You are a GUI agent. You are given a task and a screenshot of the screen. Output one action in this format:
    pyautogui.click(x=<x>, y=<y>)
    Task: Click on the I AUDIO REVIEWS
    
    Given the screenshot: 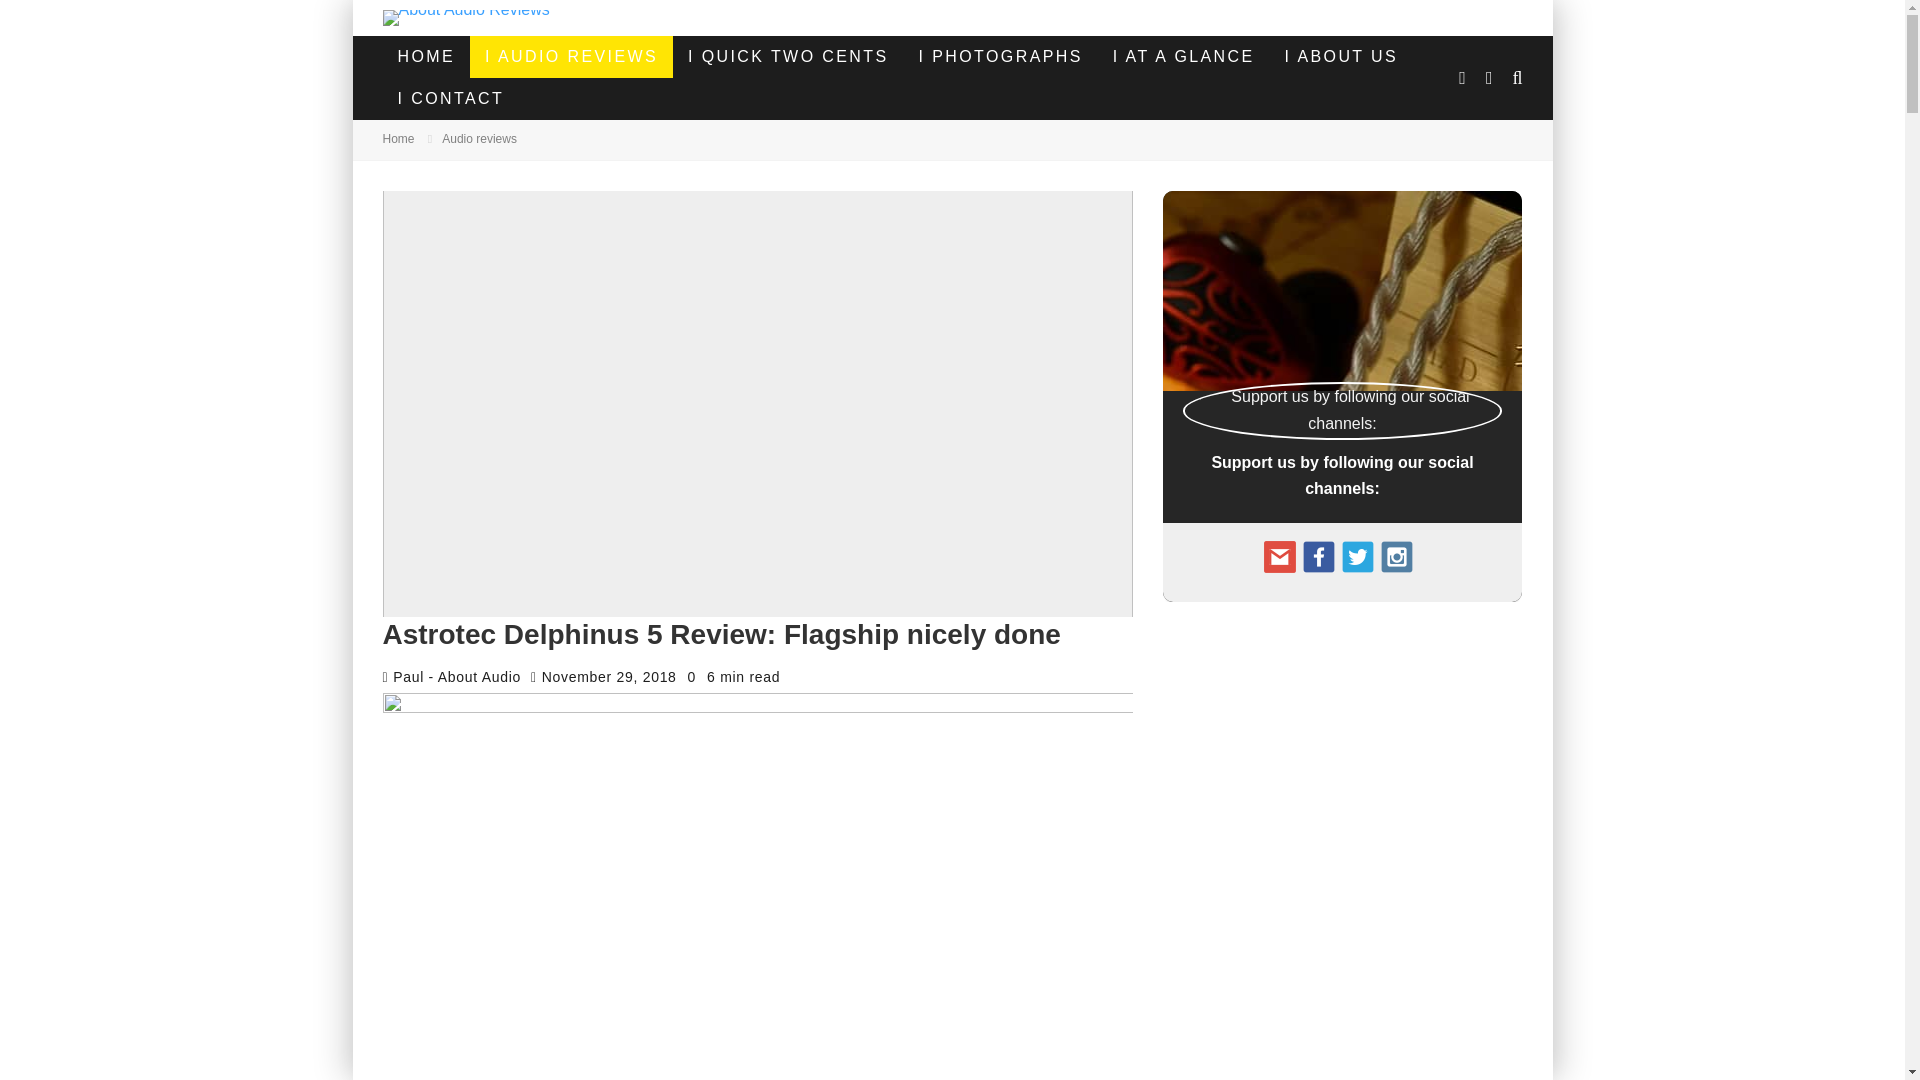 What is the action you would take?
    pyautogui.click(x=572, y=56)
    